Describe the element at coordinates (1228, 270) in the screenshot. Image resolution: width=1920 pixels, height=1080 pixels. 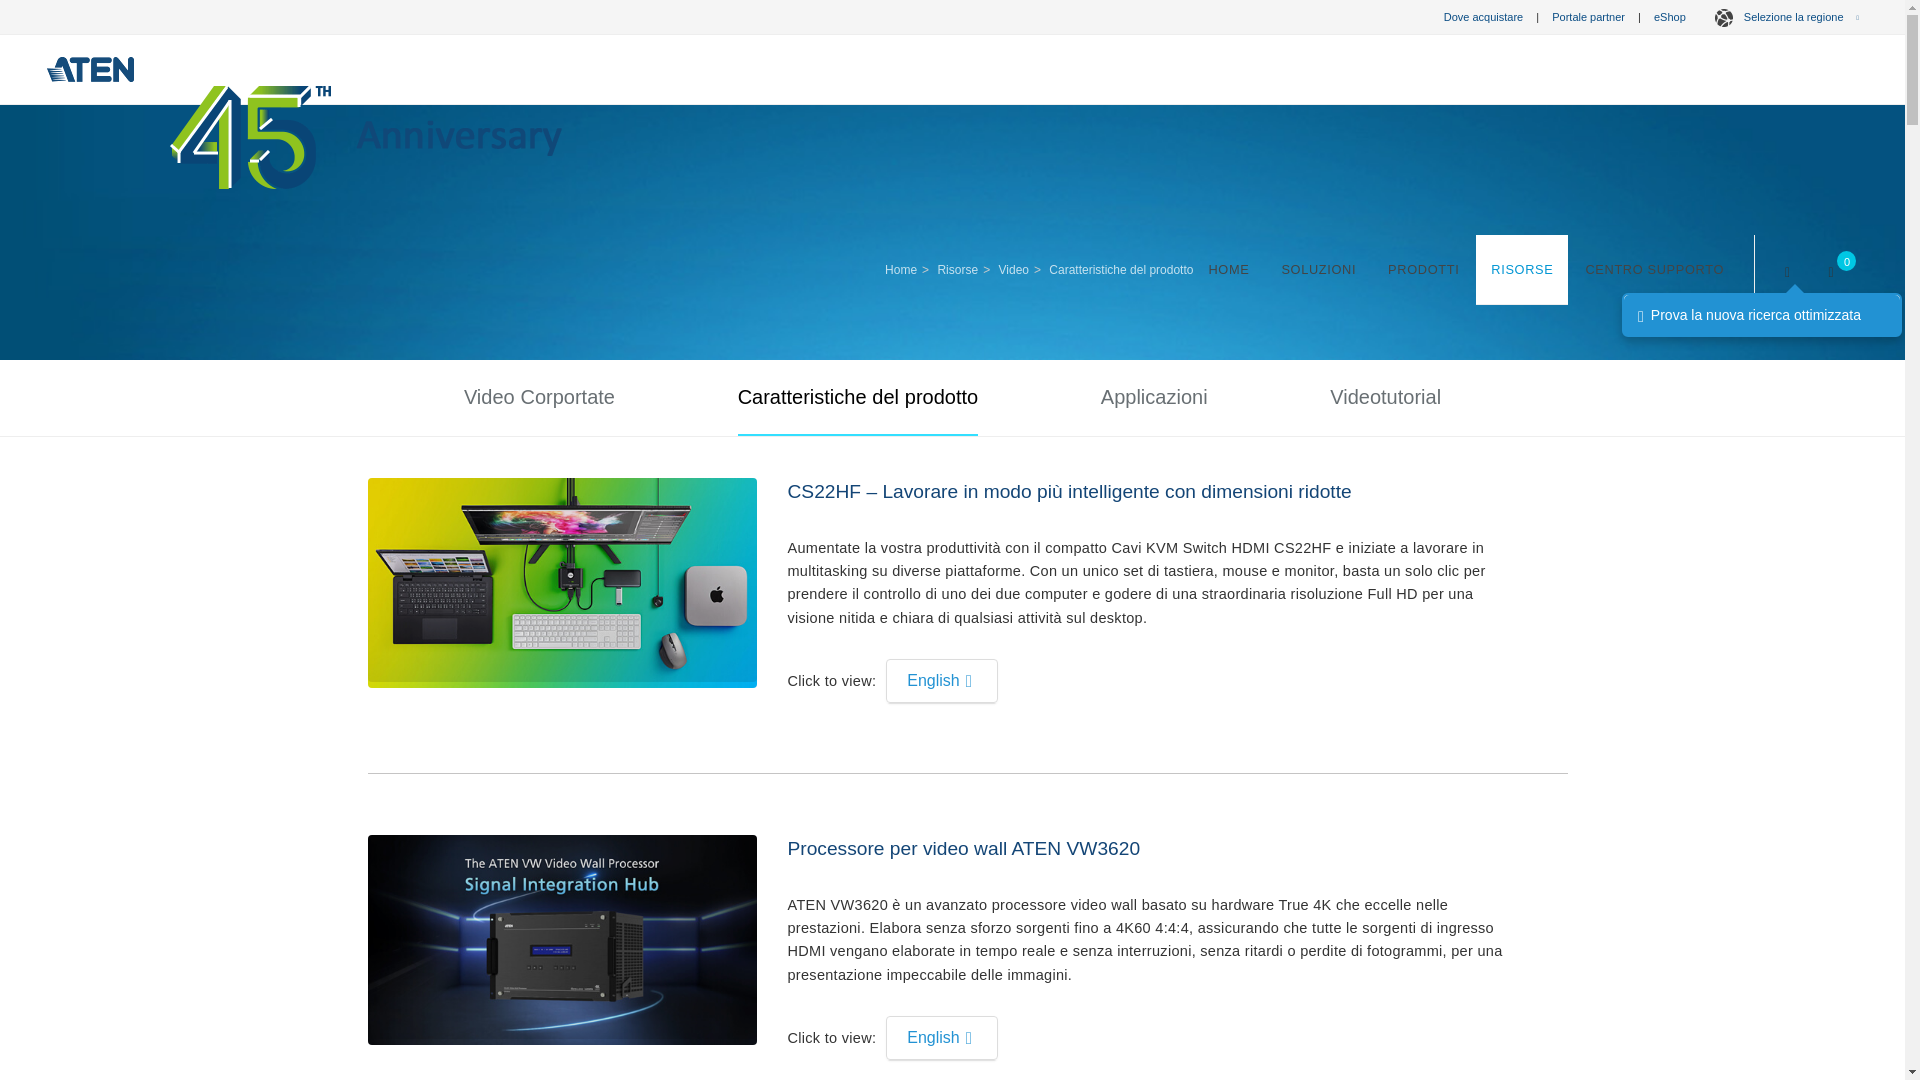
I see `HOME` at that location.